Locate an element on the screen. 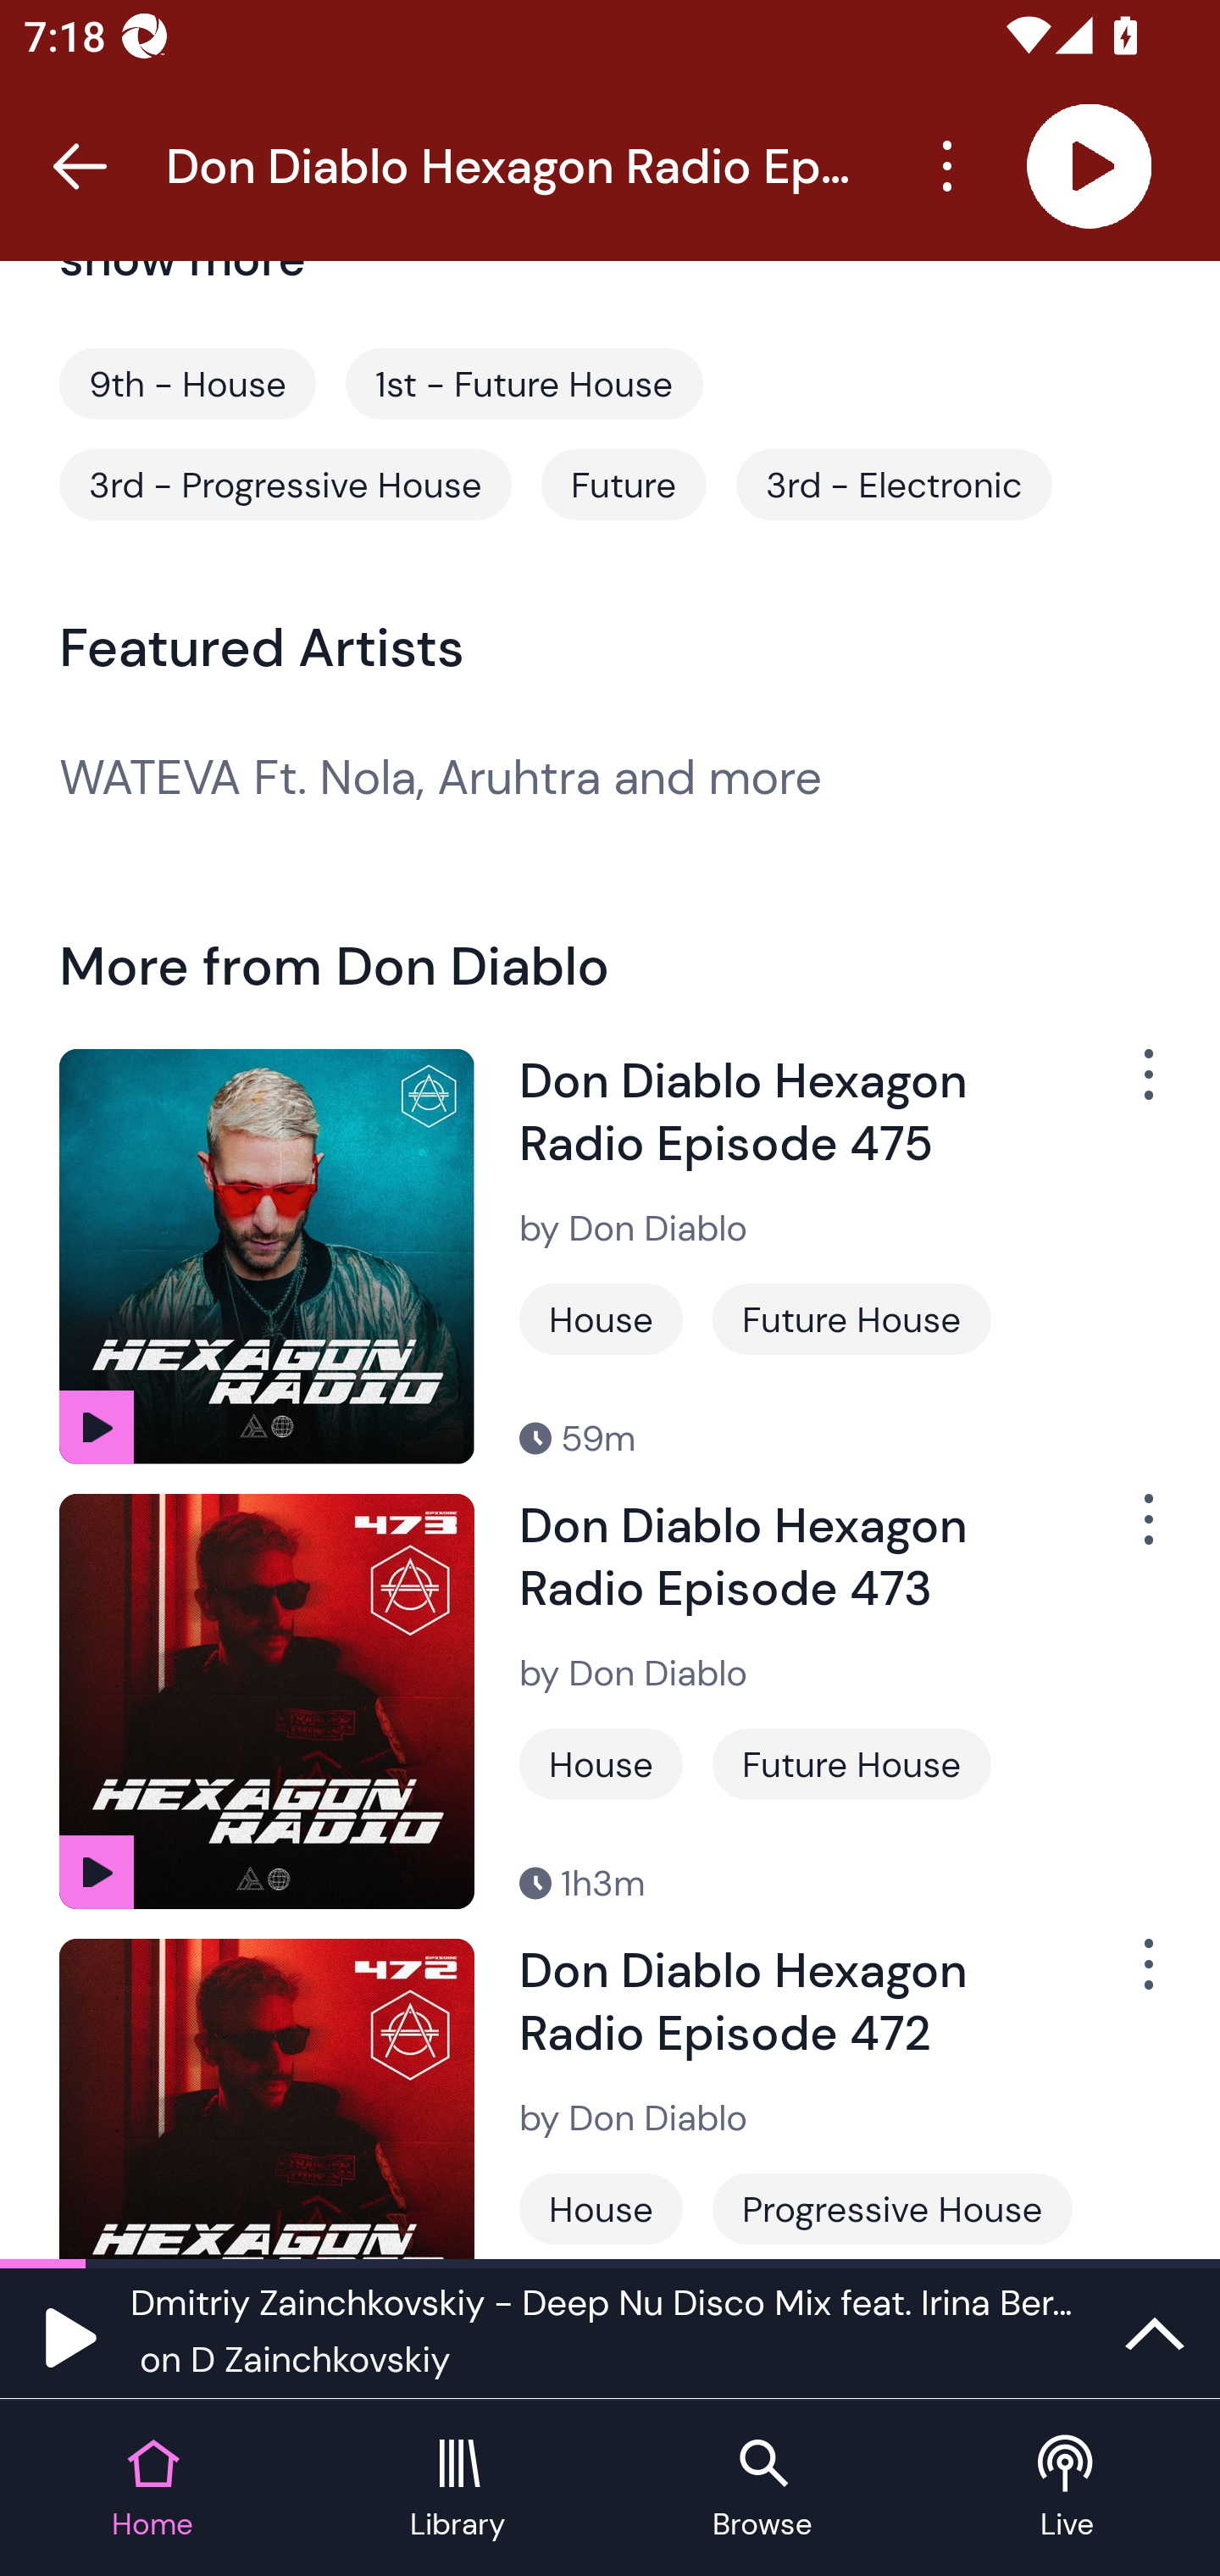 The height and width of the screenshot is (2576, 1220). House is located at coordinates (602, 2208).